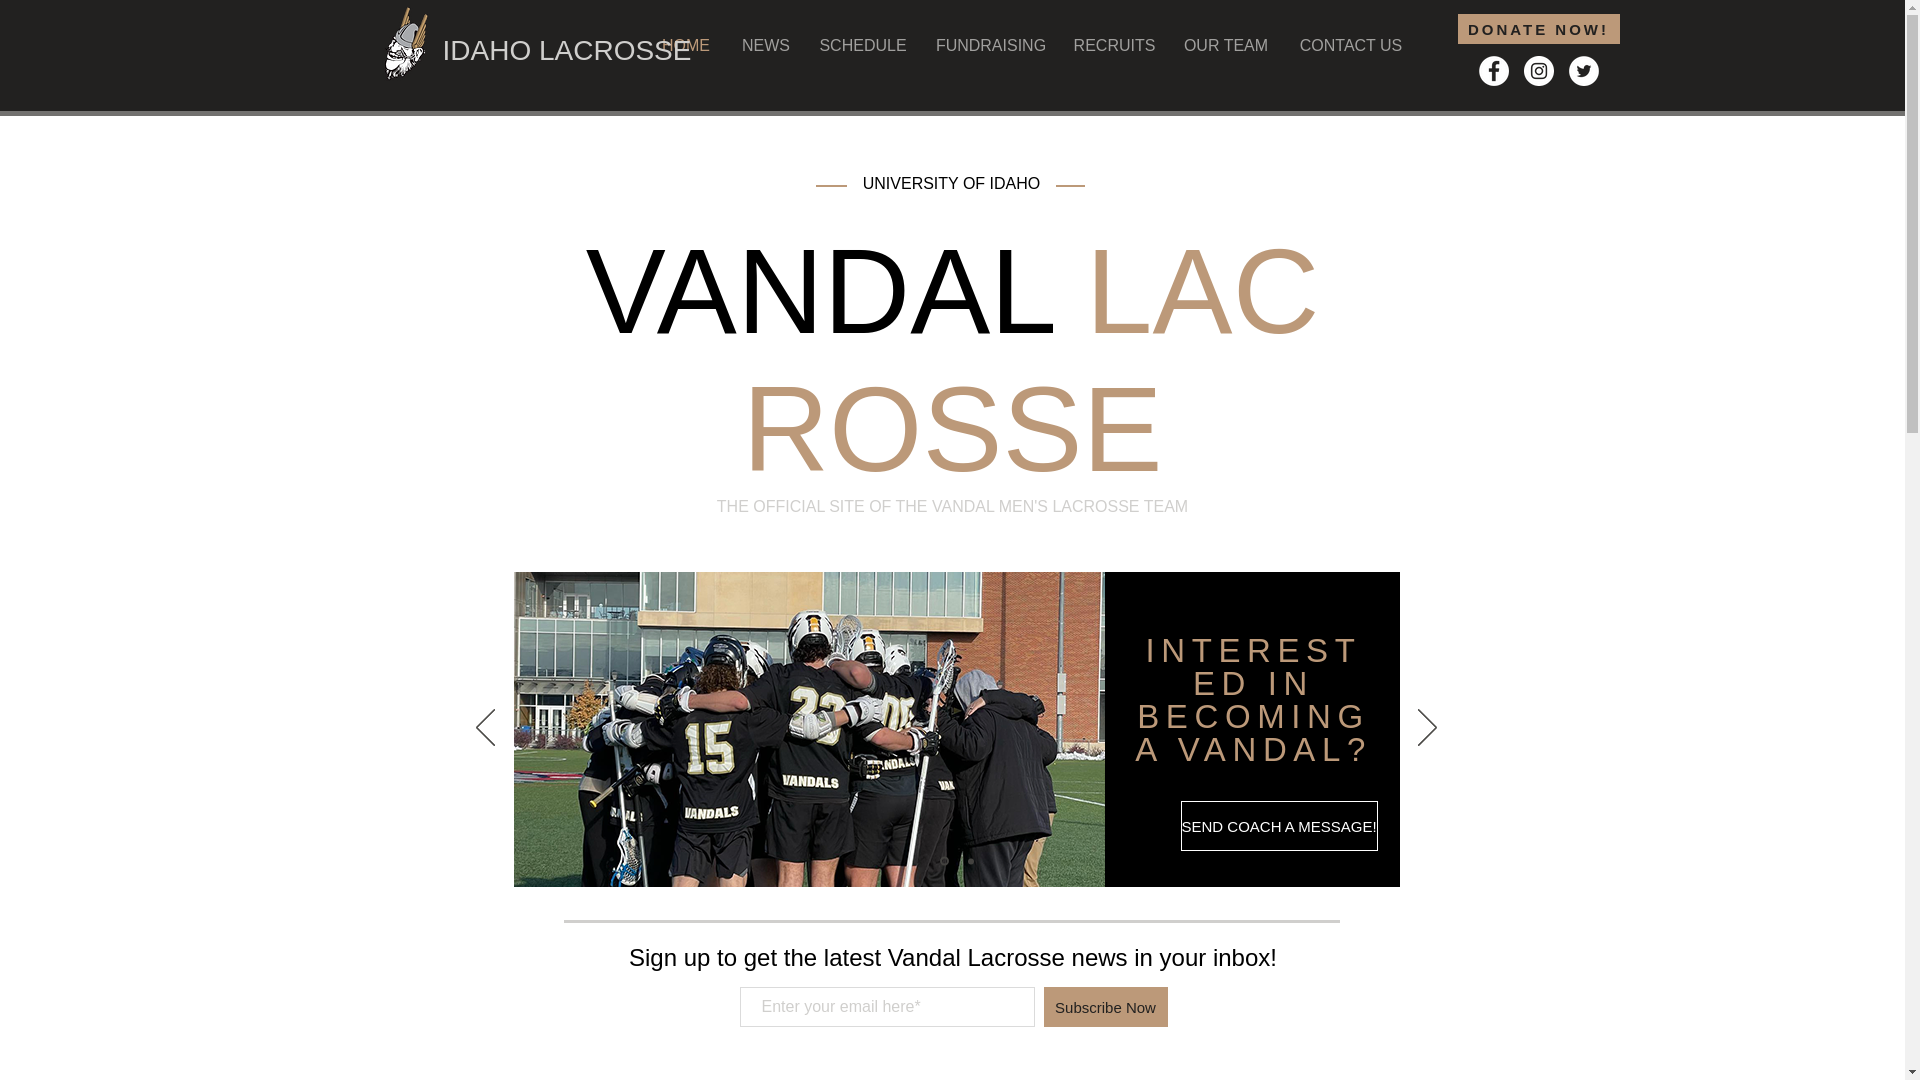  What do you see at coordinates (990, 46) in the screenshot?
I see `FUNDRAISING` at bounding box center [990, 46].